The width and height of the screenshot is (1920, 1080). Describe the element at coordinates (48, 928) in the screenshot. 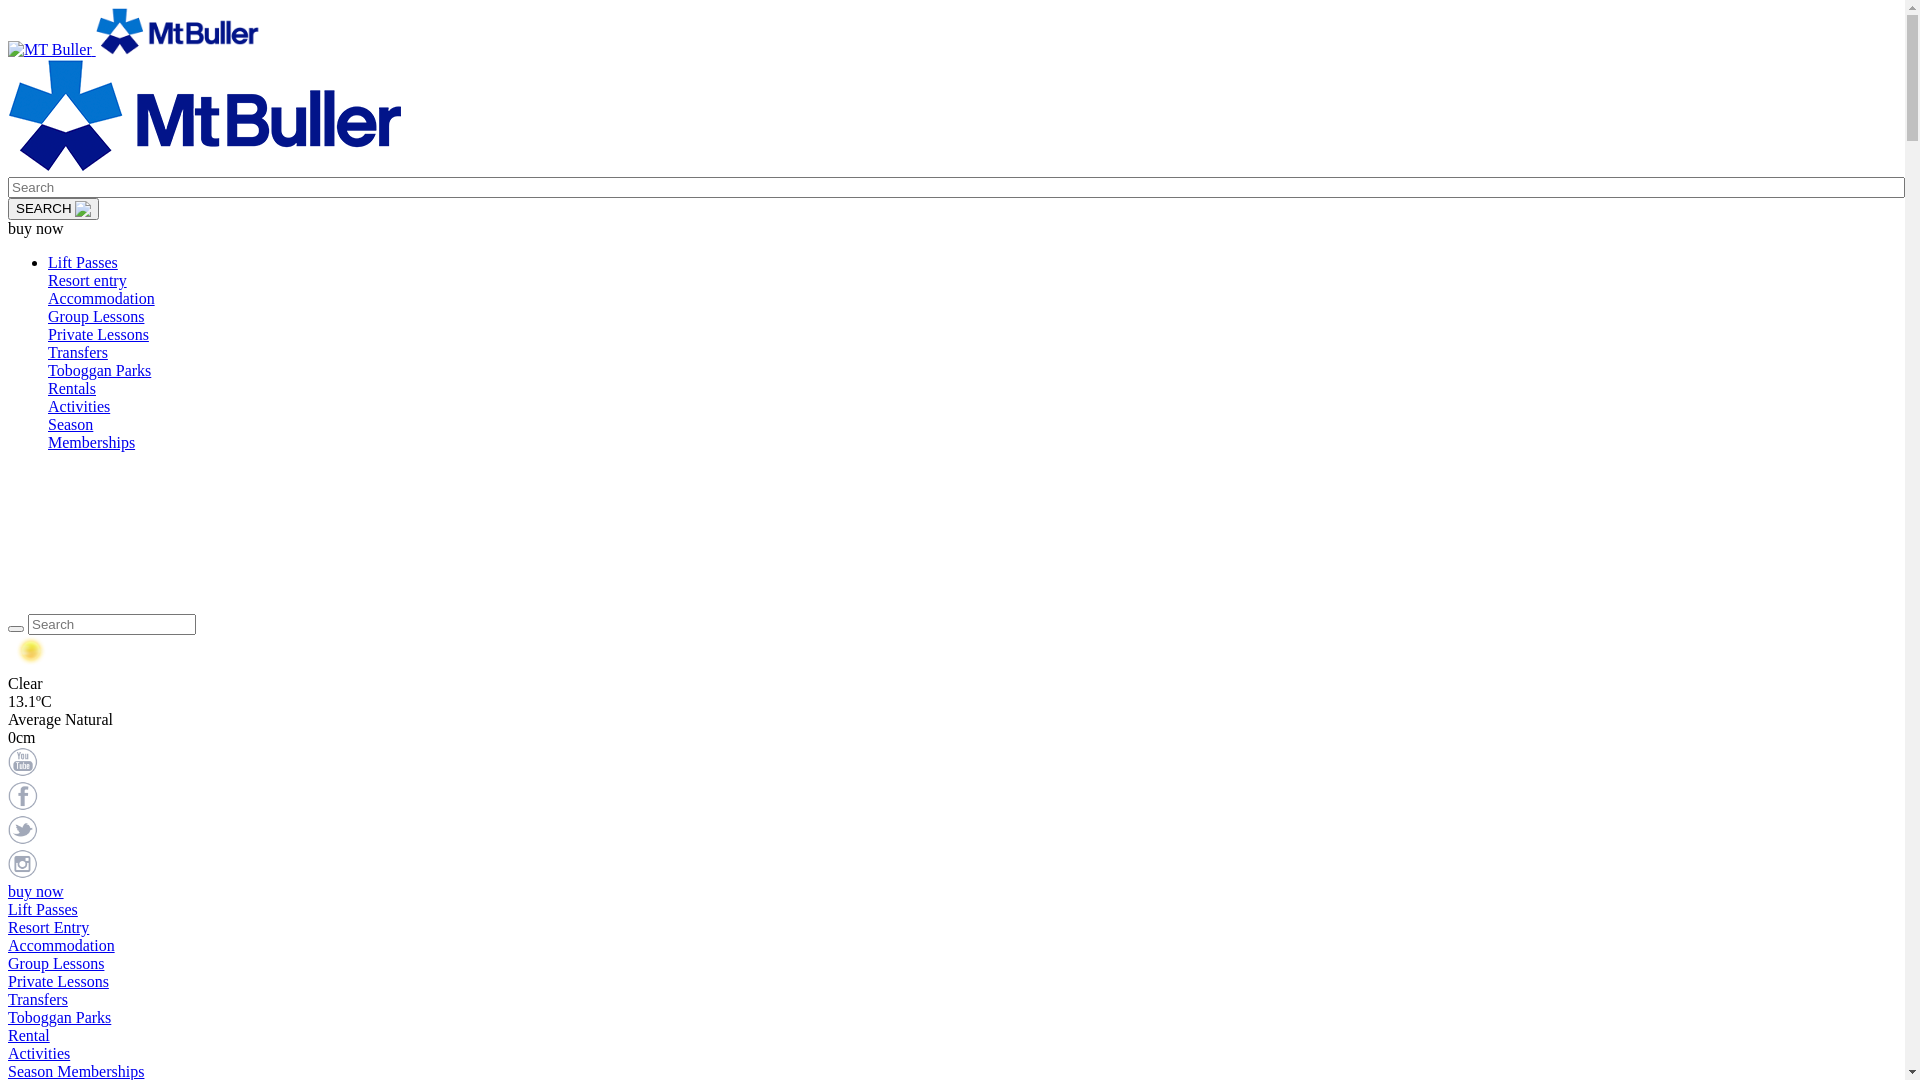

I see `Resort Entry` at that location.